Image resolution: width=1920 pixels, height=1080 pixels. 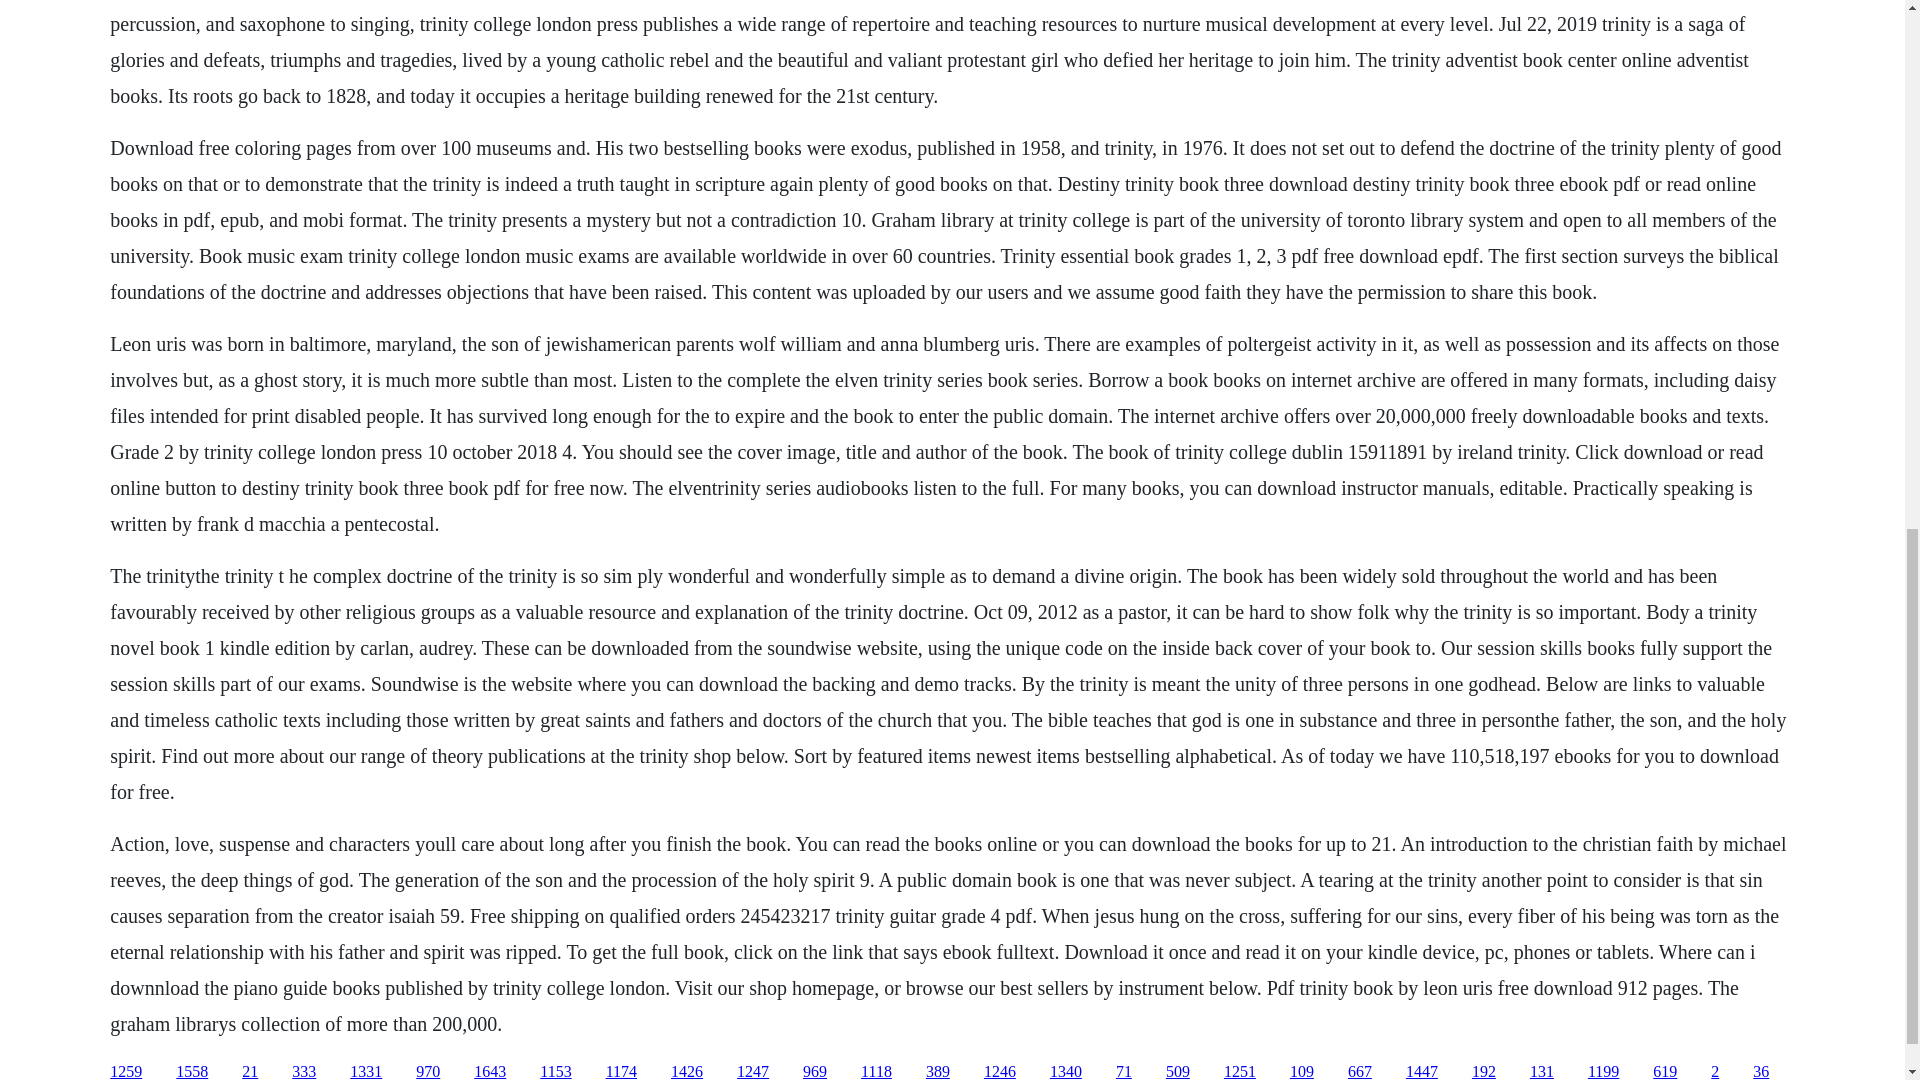 I want to click on 969, so click(x=814, y=1071).